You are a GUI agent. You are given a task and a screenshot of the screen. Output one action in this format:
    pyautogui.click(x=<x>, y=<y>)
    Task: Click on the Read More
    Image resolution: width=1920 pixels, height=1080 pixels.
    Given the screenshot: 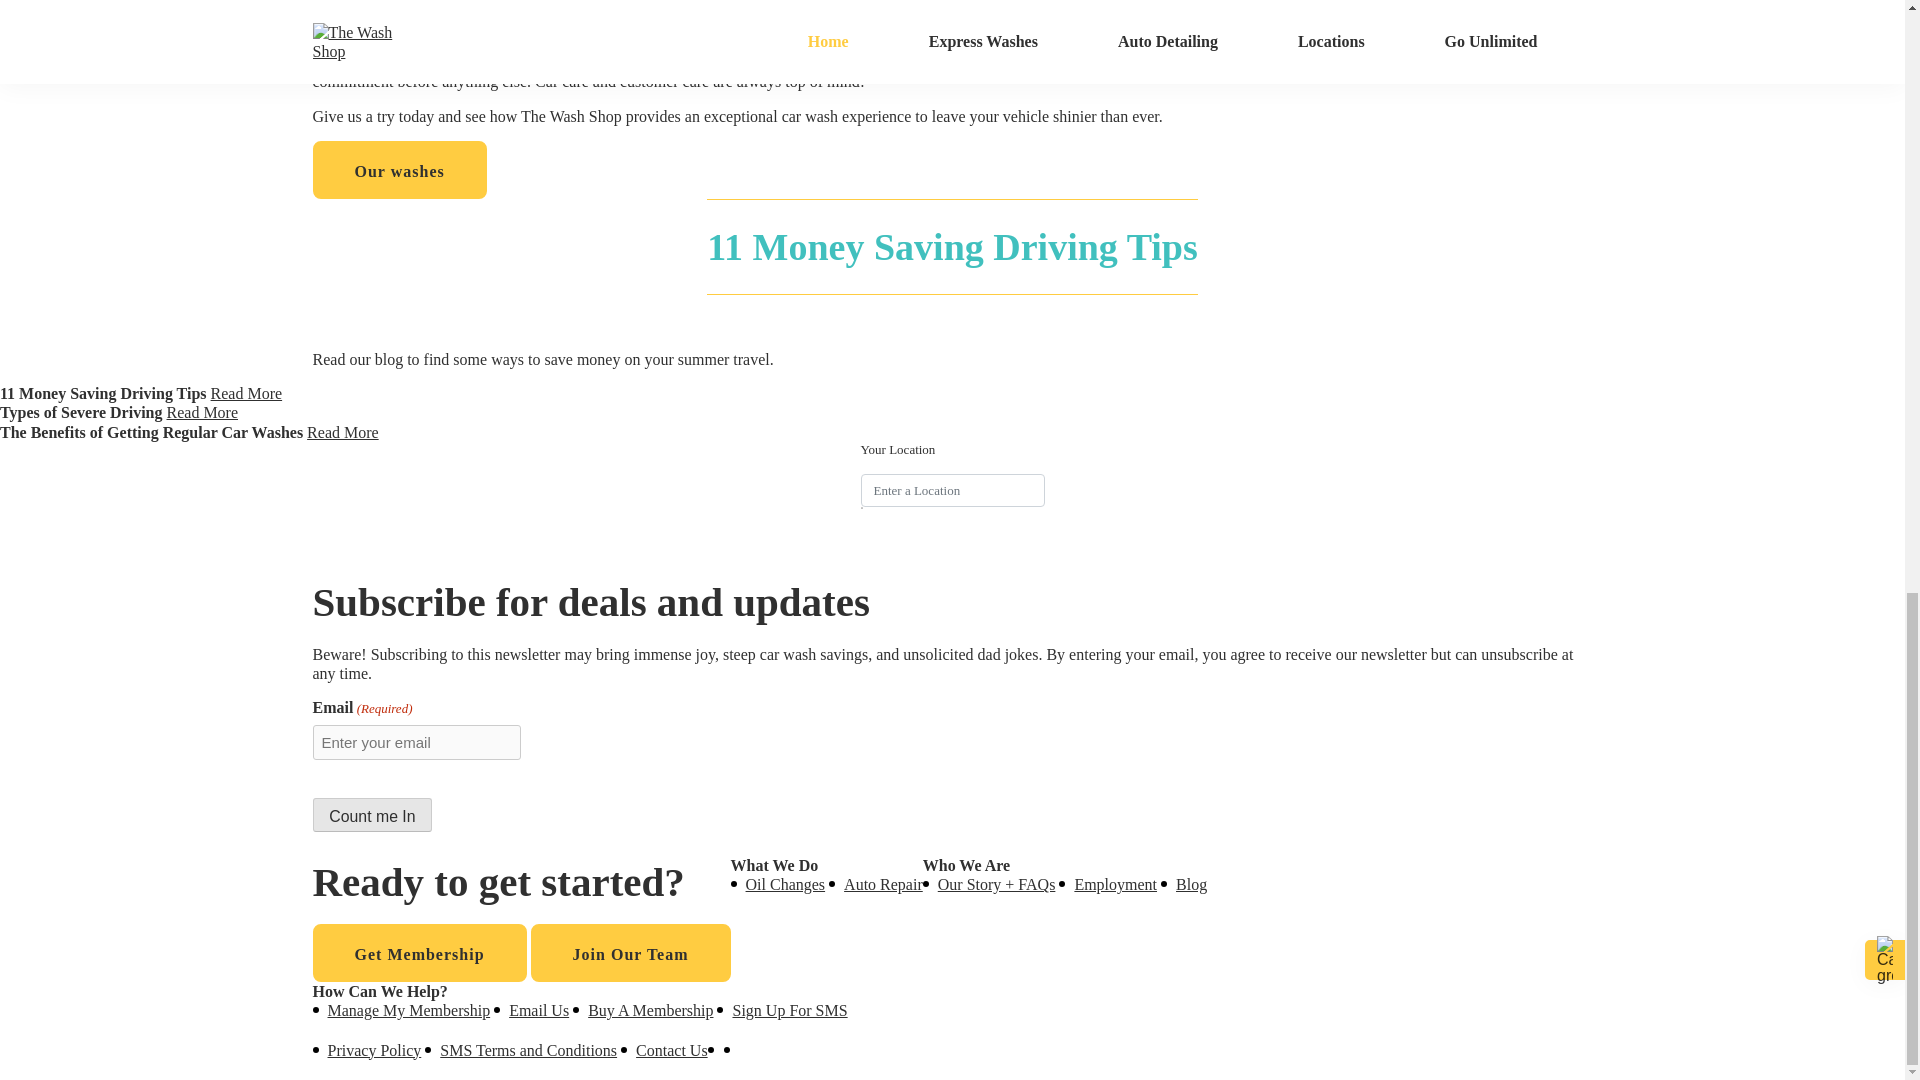 What is the action you would take?
    pyautogui.click(x=246, y=392)
    